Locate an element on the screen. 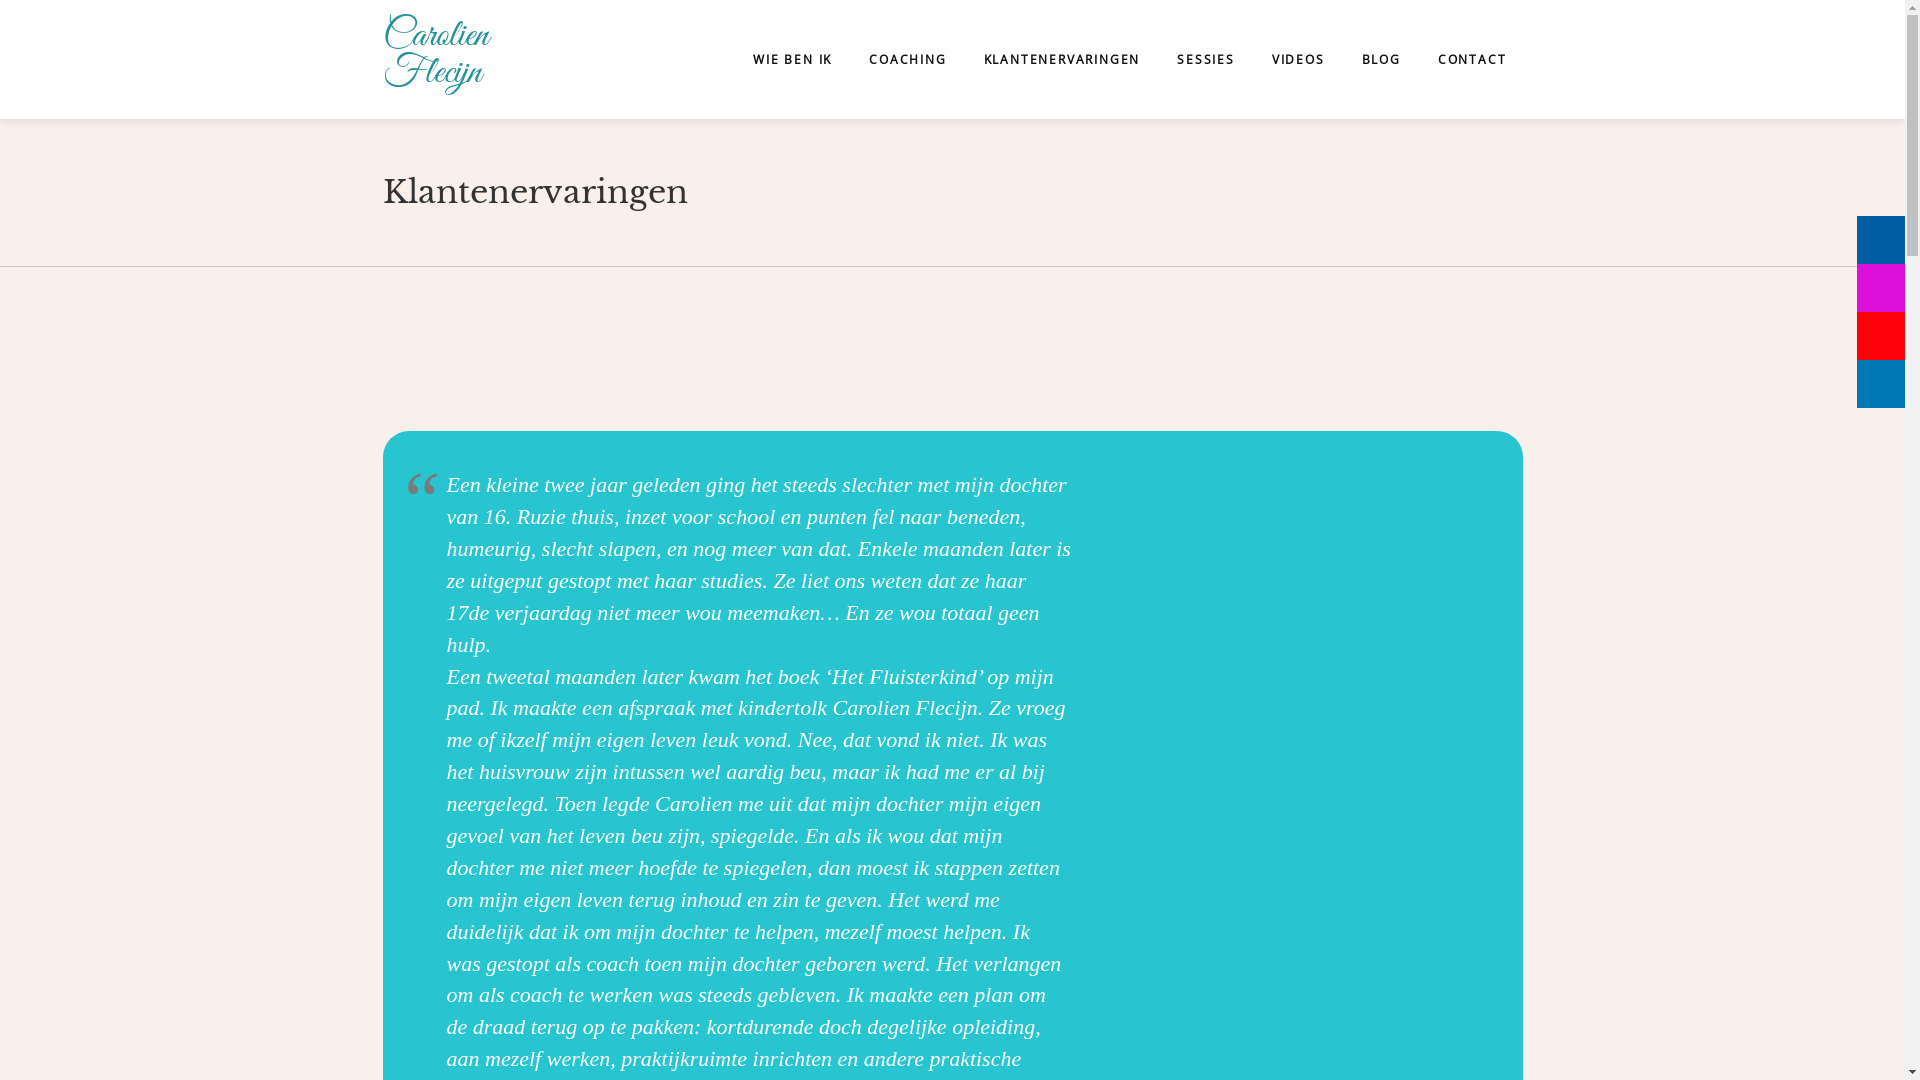 This screenshot has width=1920, height=1080. Carolien Instagram page is located at coordinates (1881, 288).